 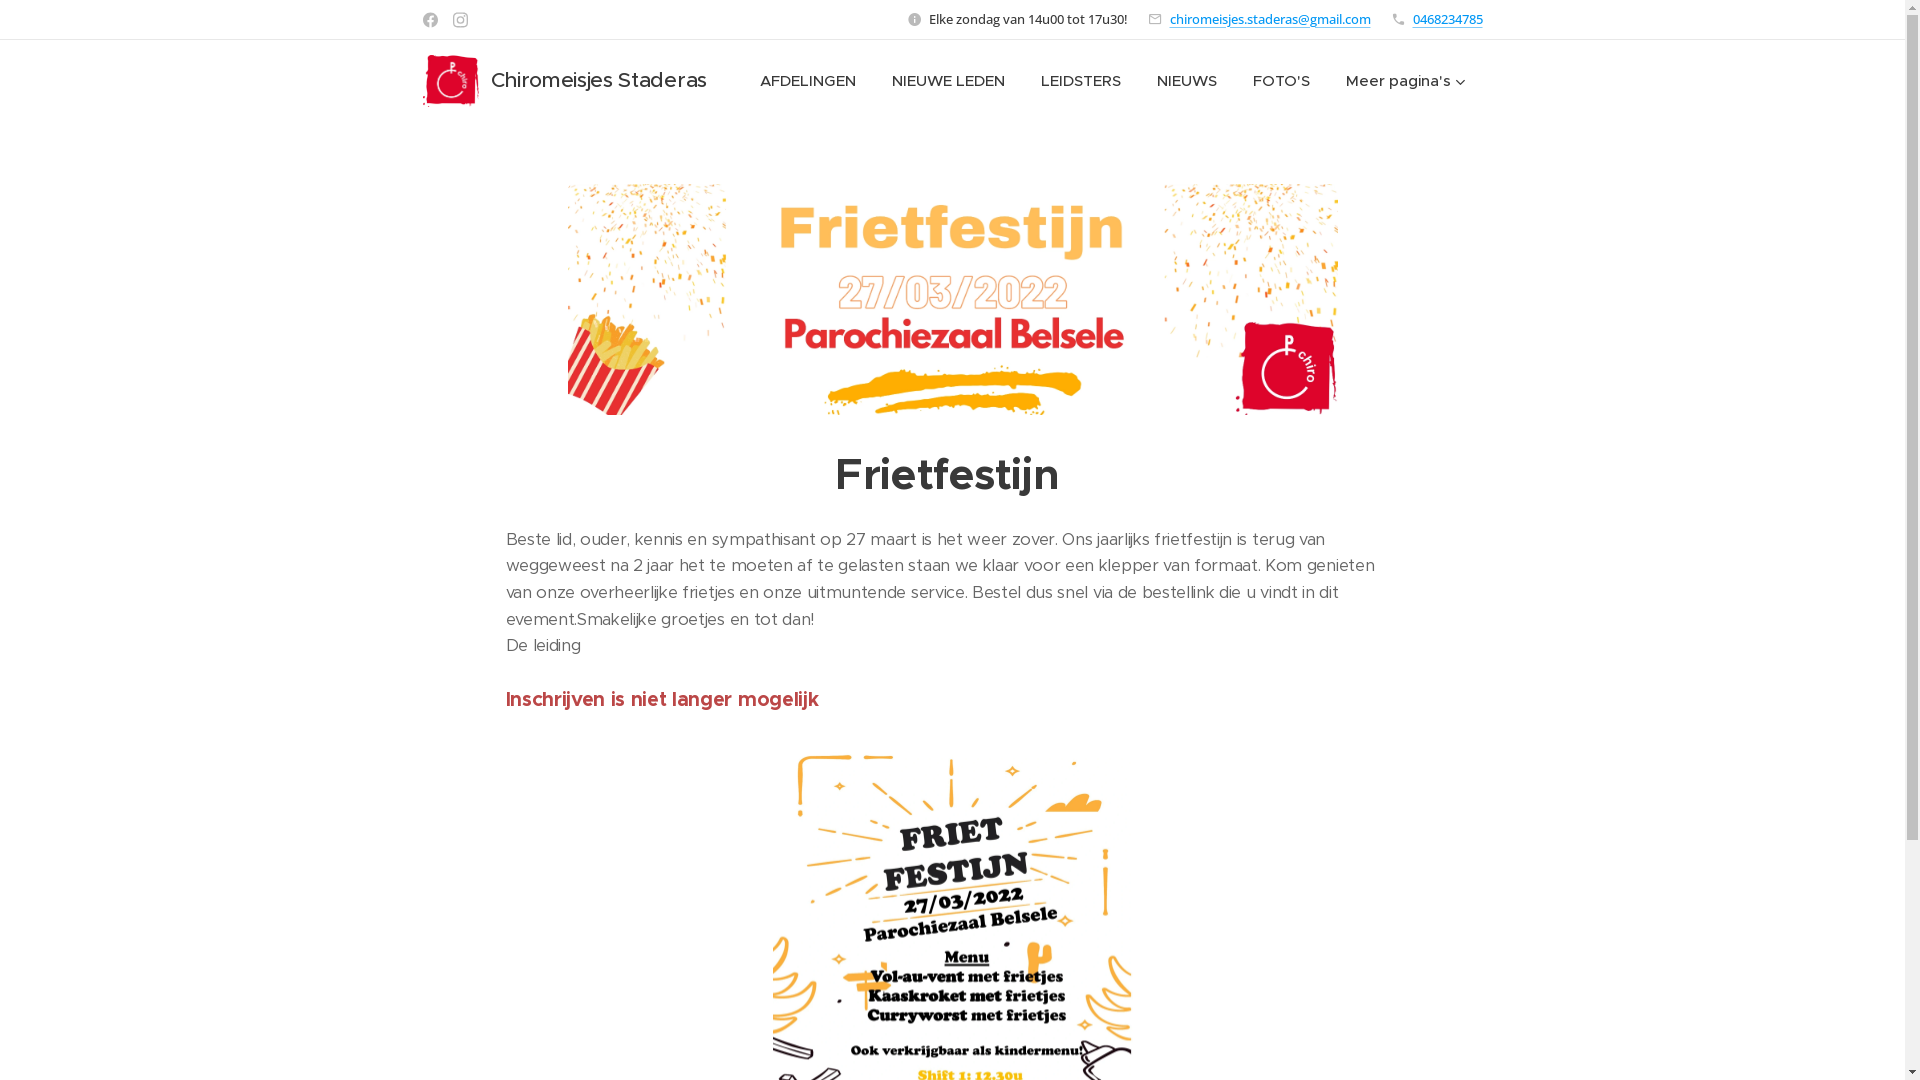 I want to click on Instagram, so click(x=460, y=20).